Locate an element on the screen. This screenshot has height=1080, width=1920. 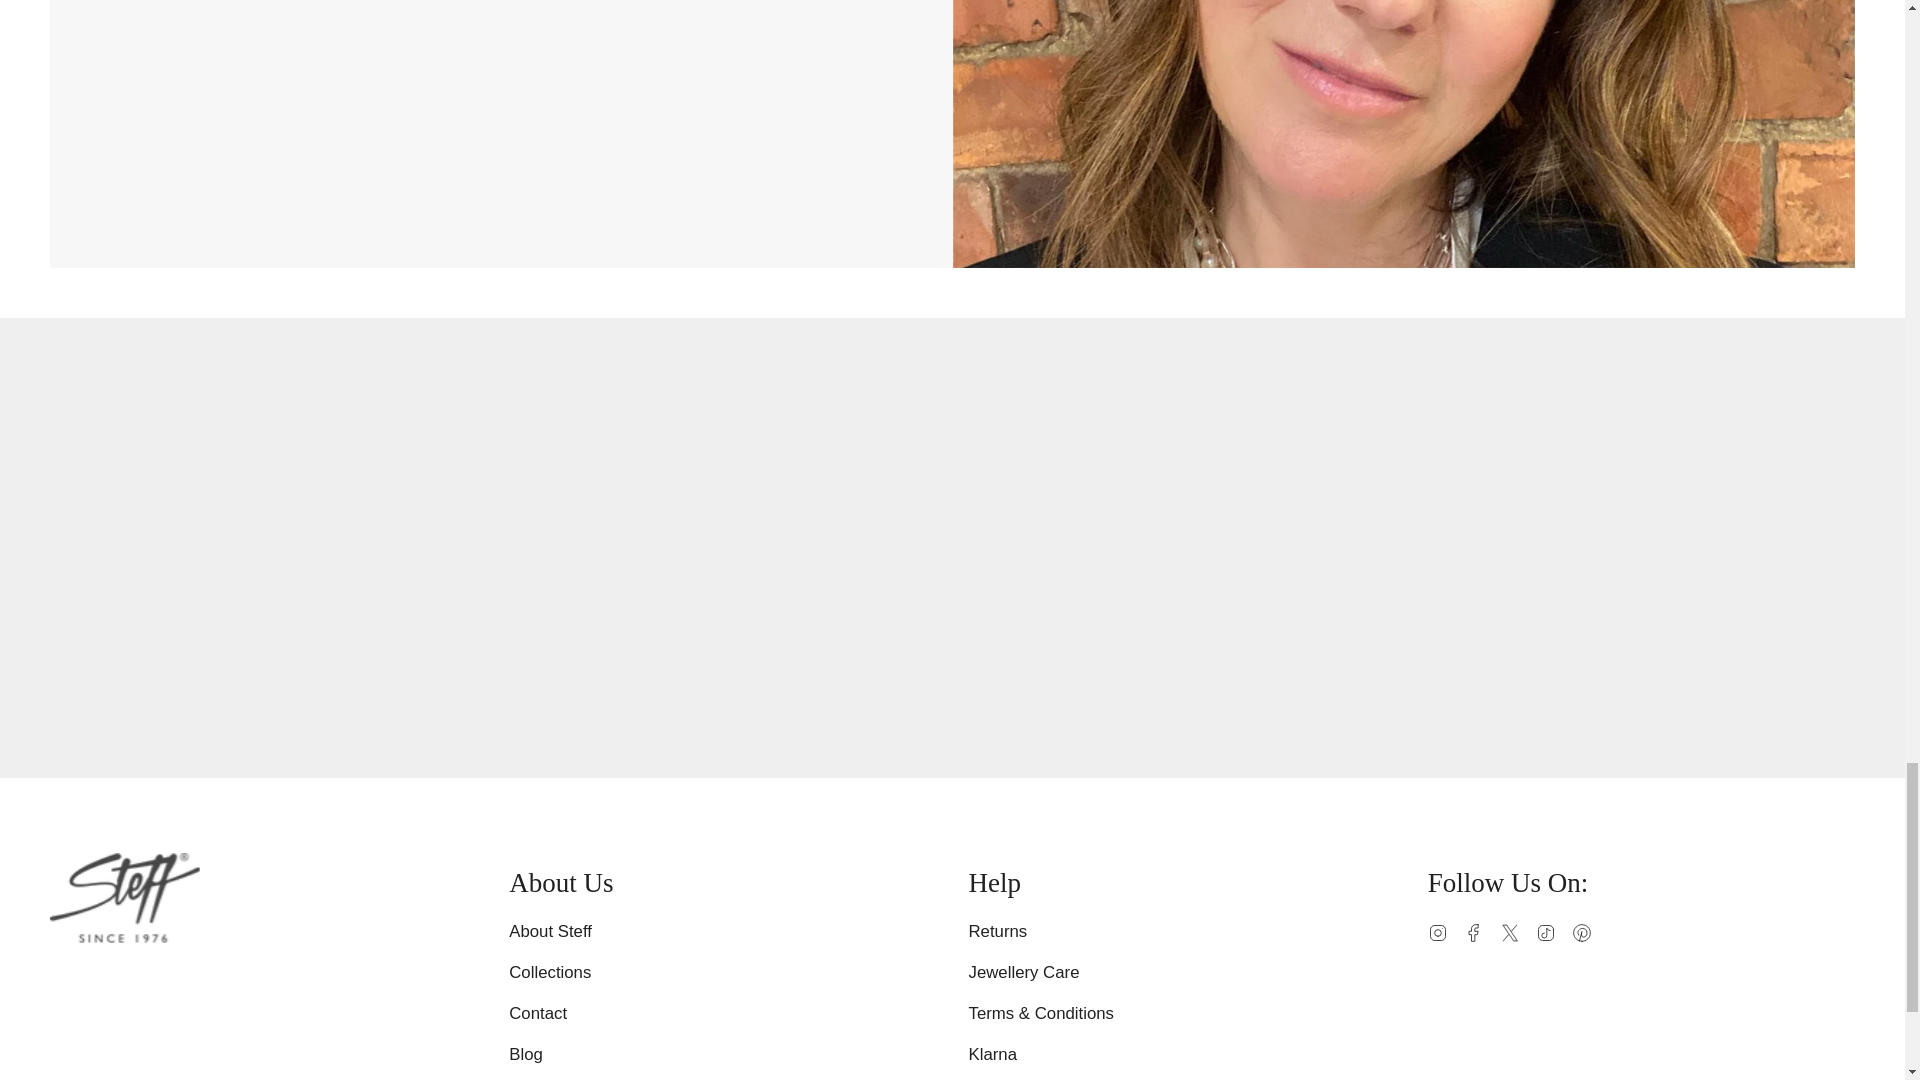
Steff Jewellery on Pinterest is located at coordinates (1582, 931).